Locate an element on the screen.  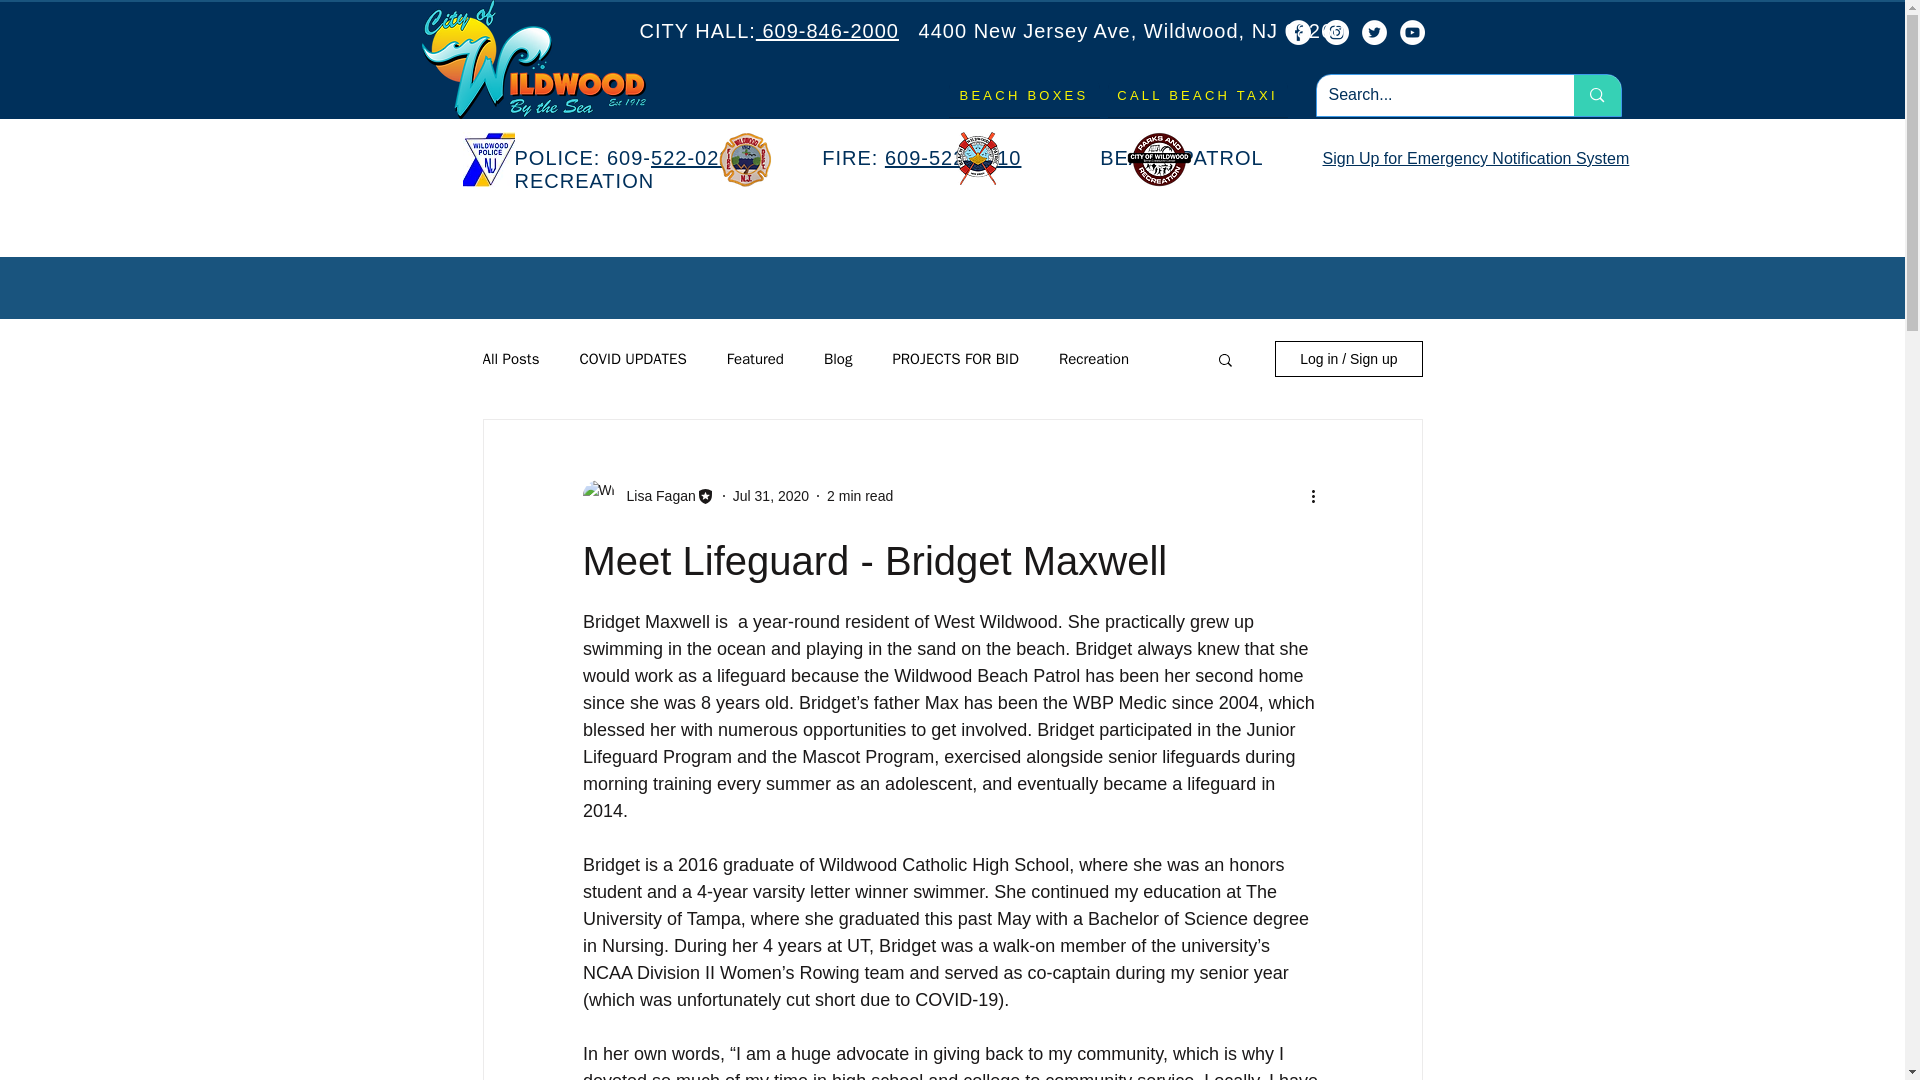
Lisa Fagan is located at coordinates (654, 496).